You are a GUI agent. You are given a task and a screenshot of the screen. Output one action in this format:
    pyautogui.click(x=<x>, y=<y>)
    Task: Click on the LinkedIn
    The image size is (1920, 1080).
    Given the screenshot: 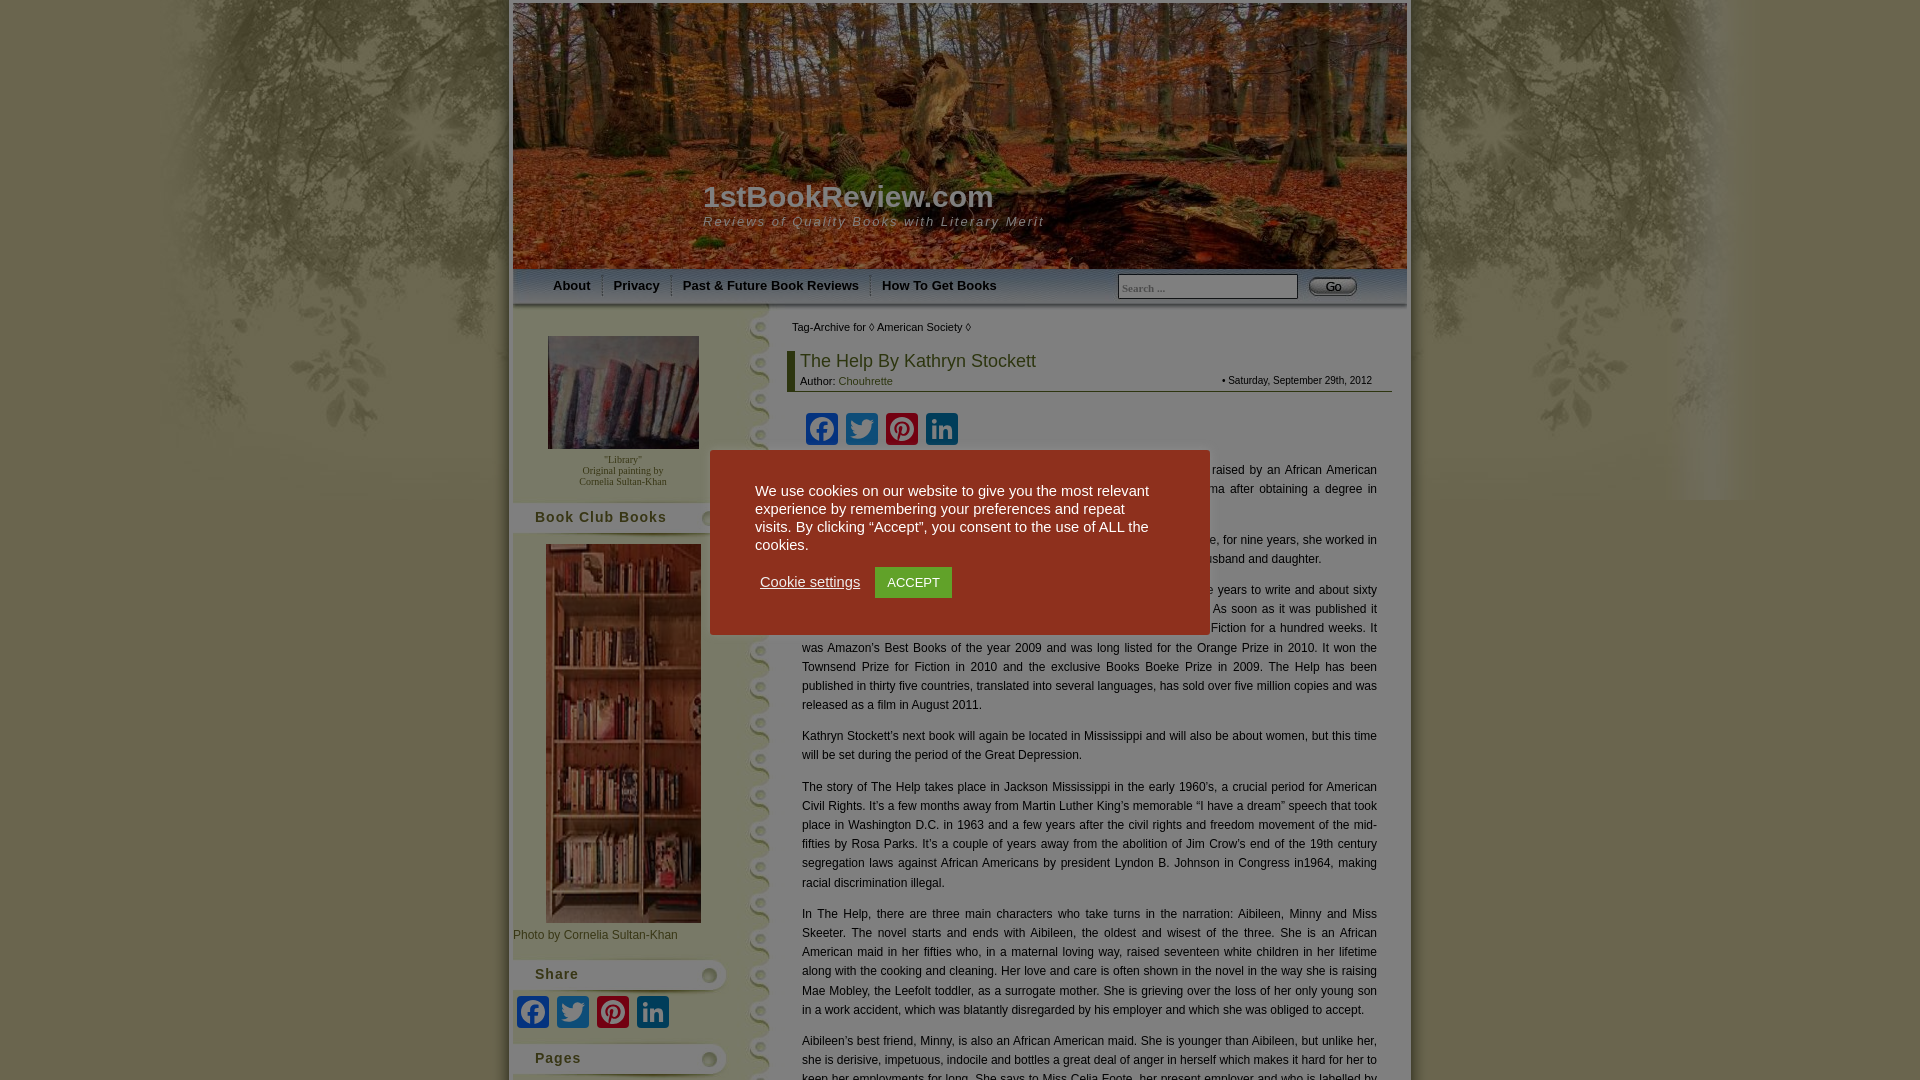 What is the action you would take?
    pyautogui.click(x=942, y=429)
    